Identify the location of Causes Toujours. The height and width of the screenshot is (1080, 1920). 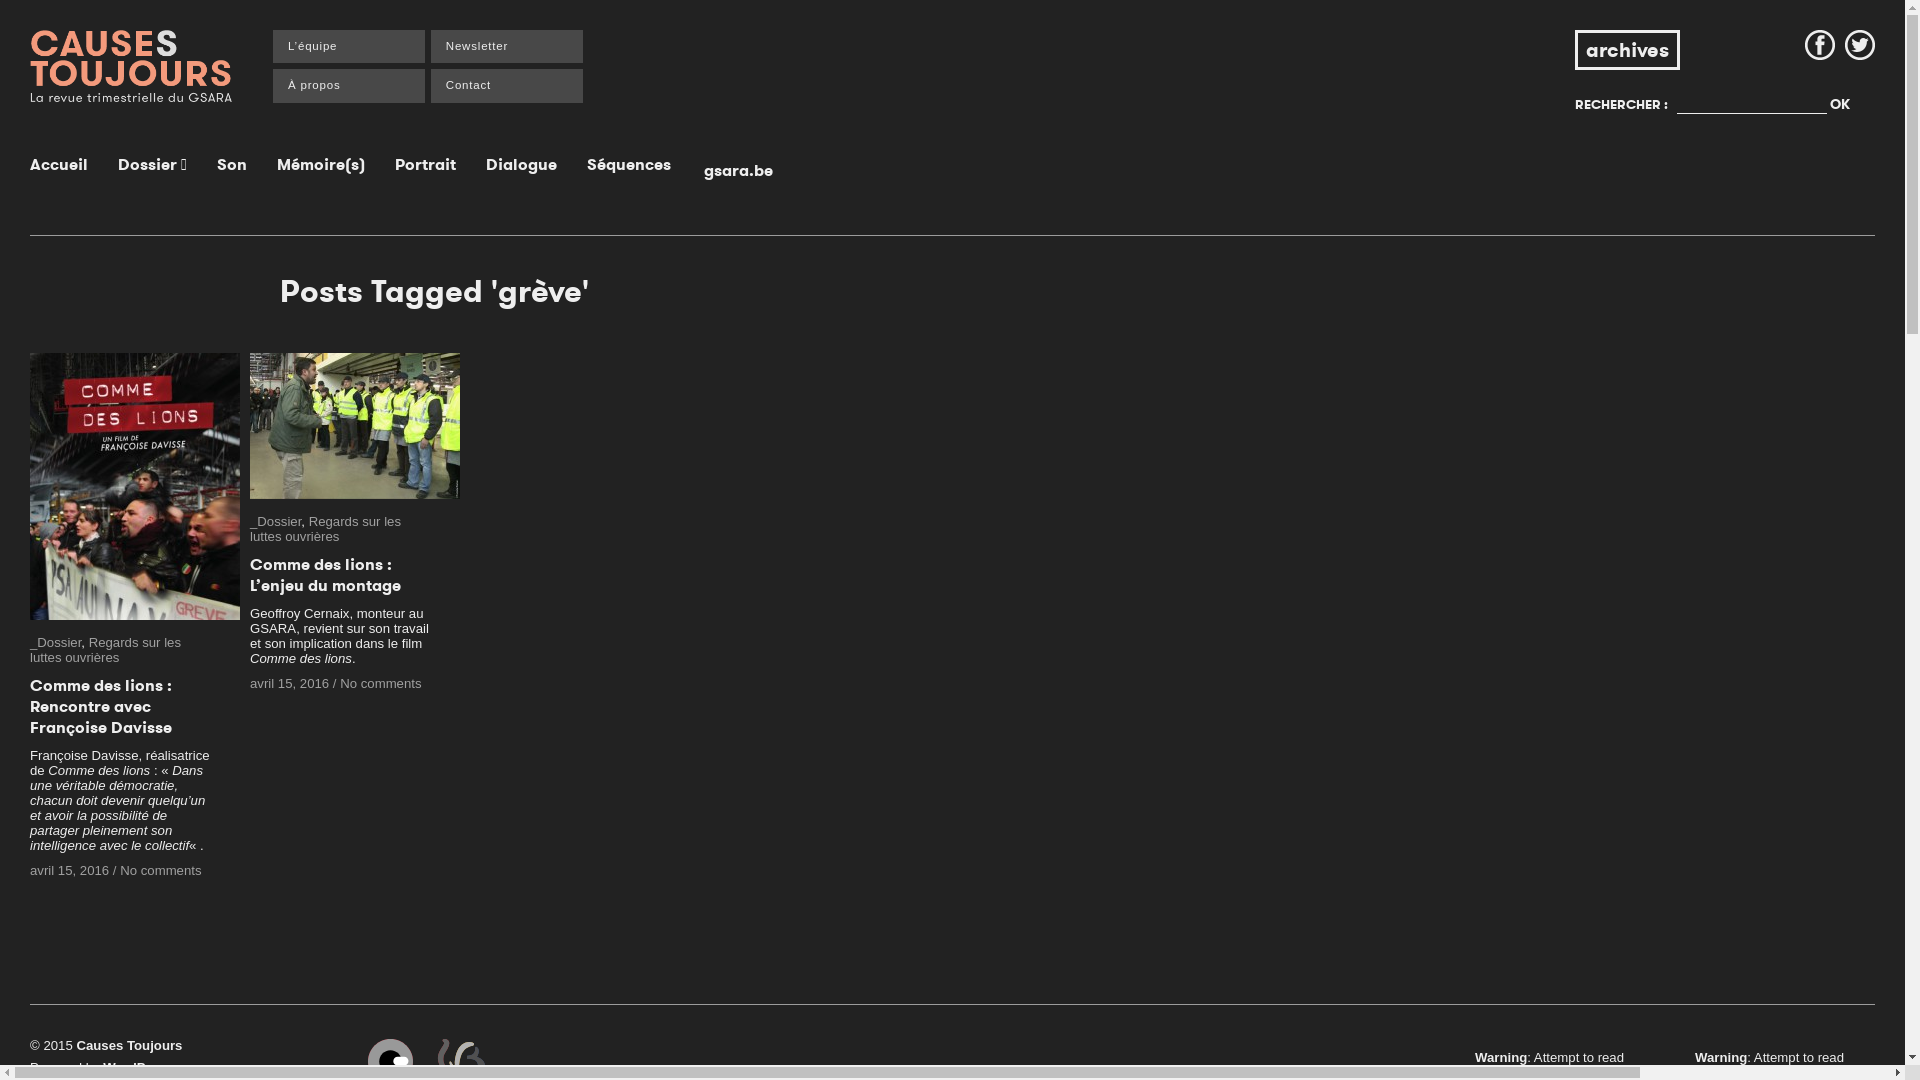
(129, 1046).